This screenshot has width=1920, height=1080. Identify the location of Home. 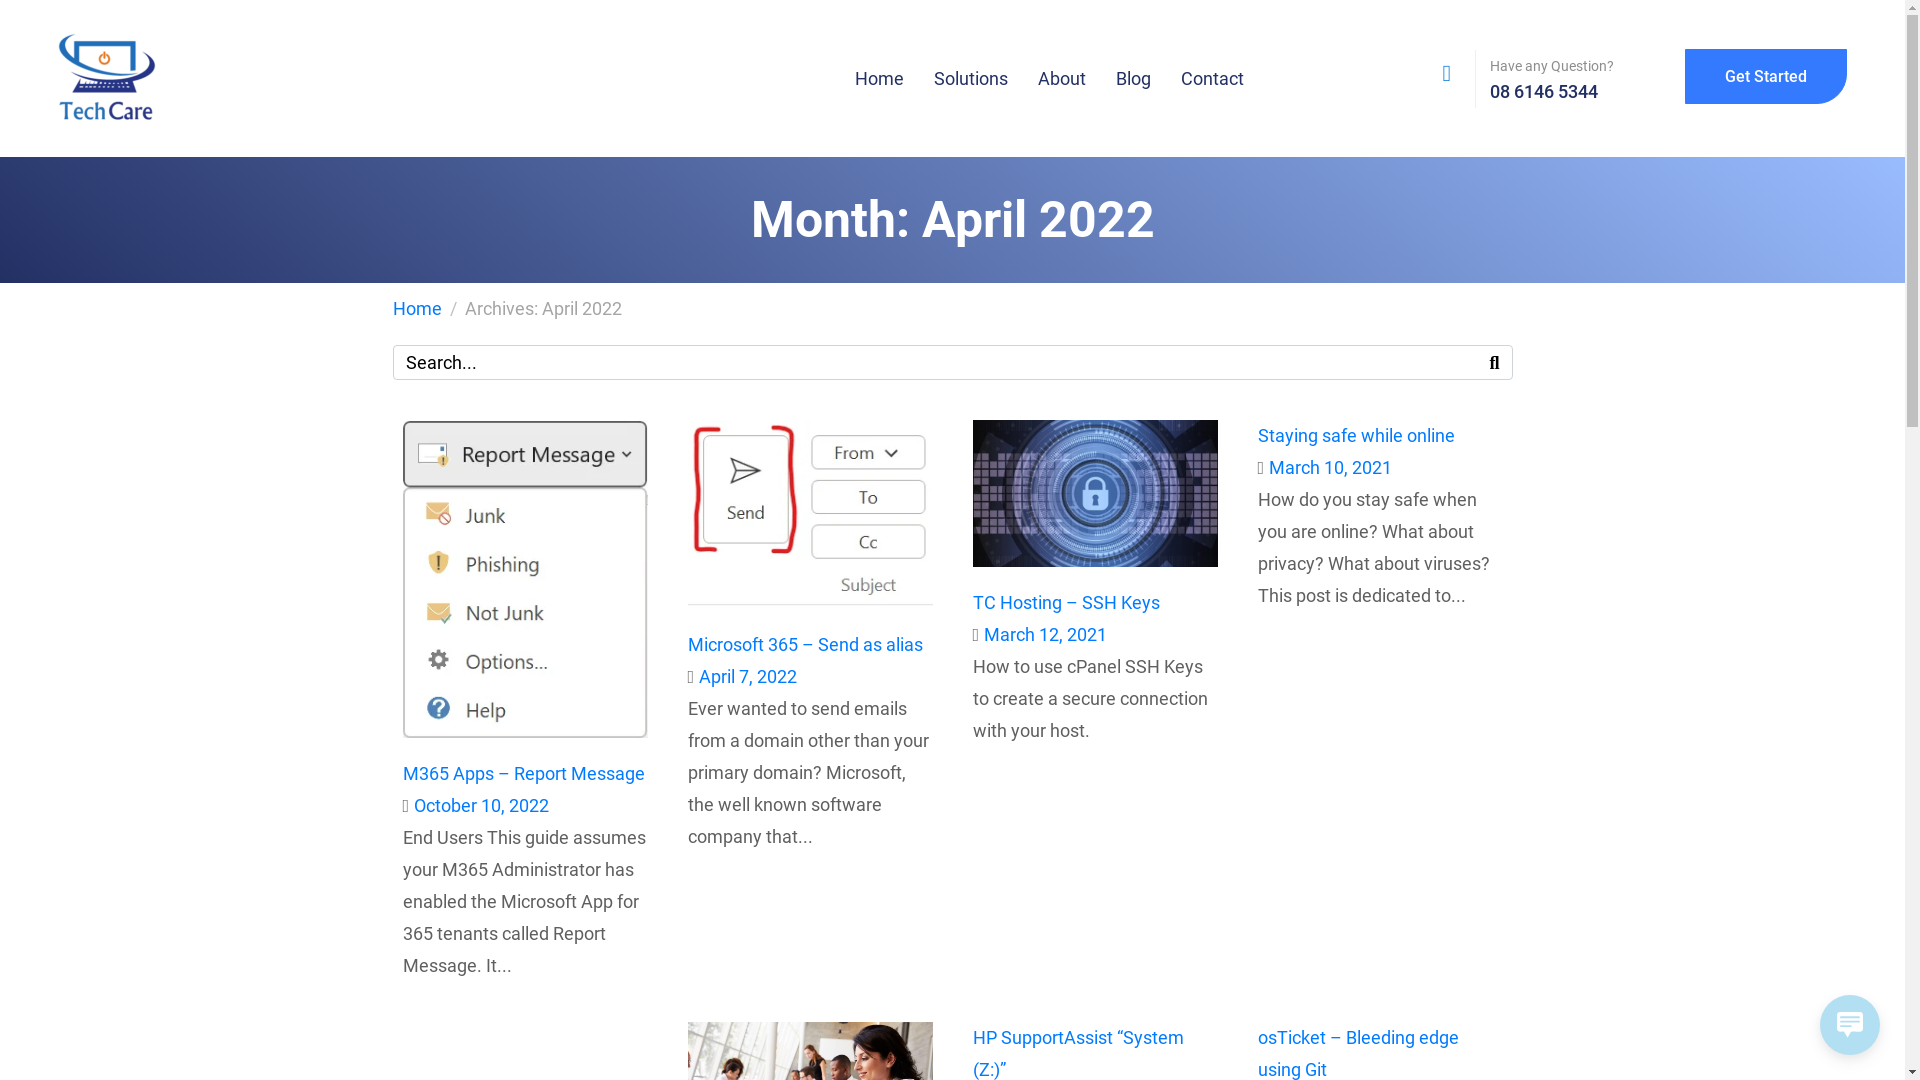
(416, 308).